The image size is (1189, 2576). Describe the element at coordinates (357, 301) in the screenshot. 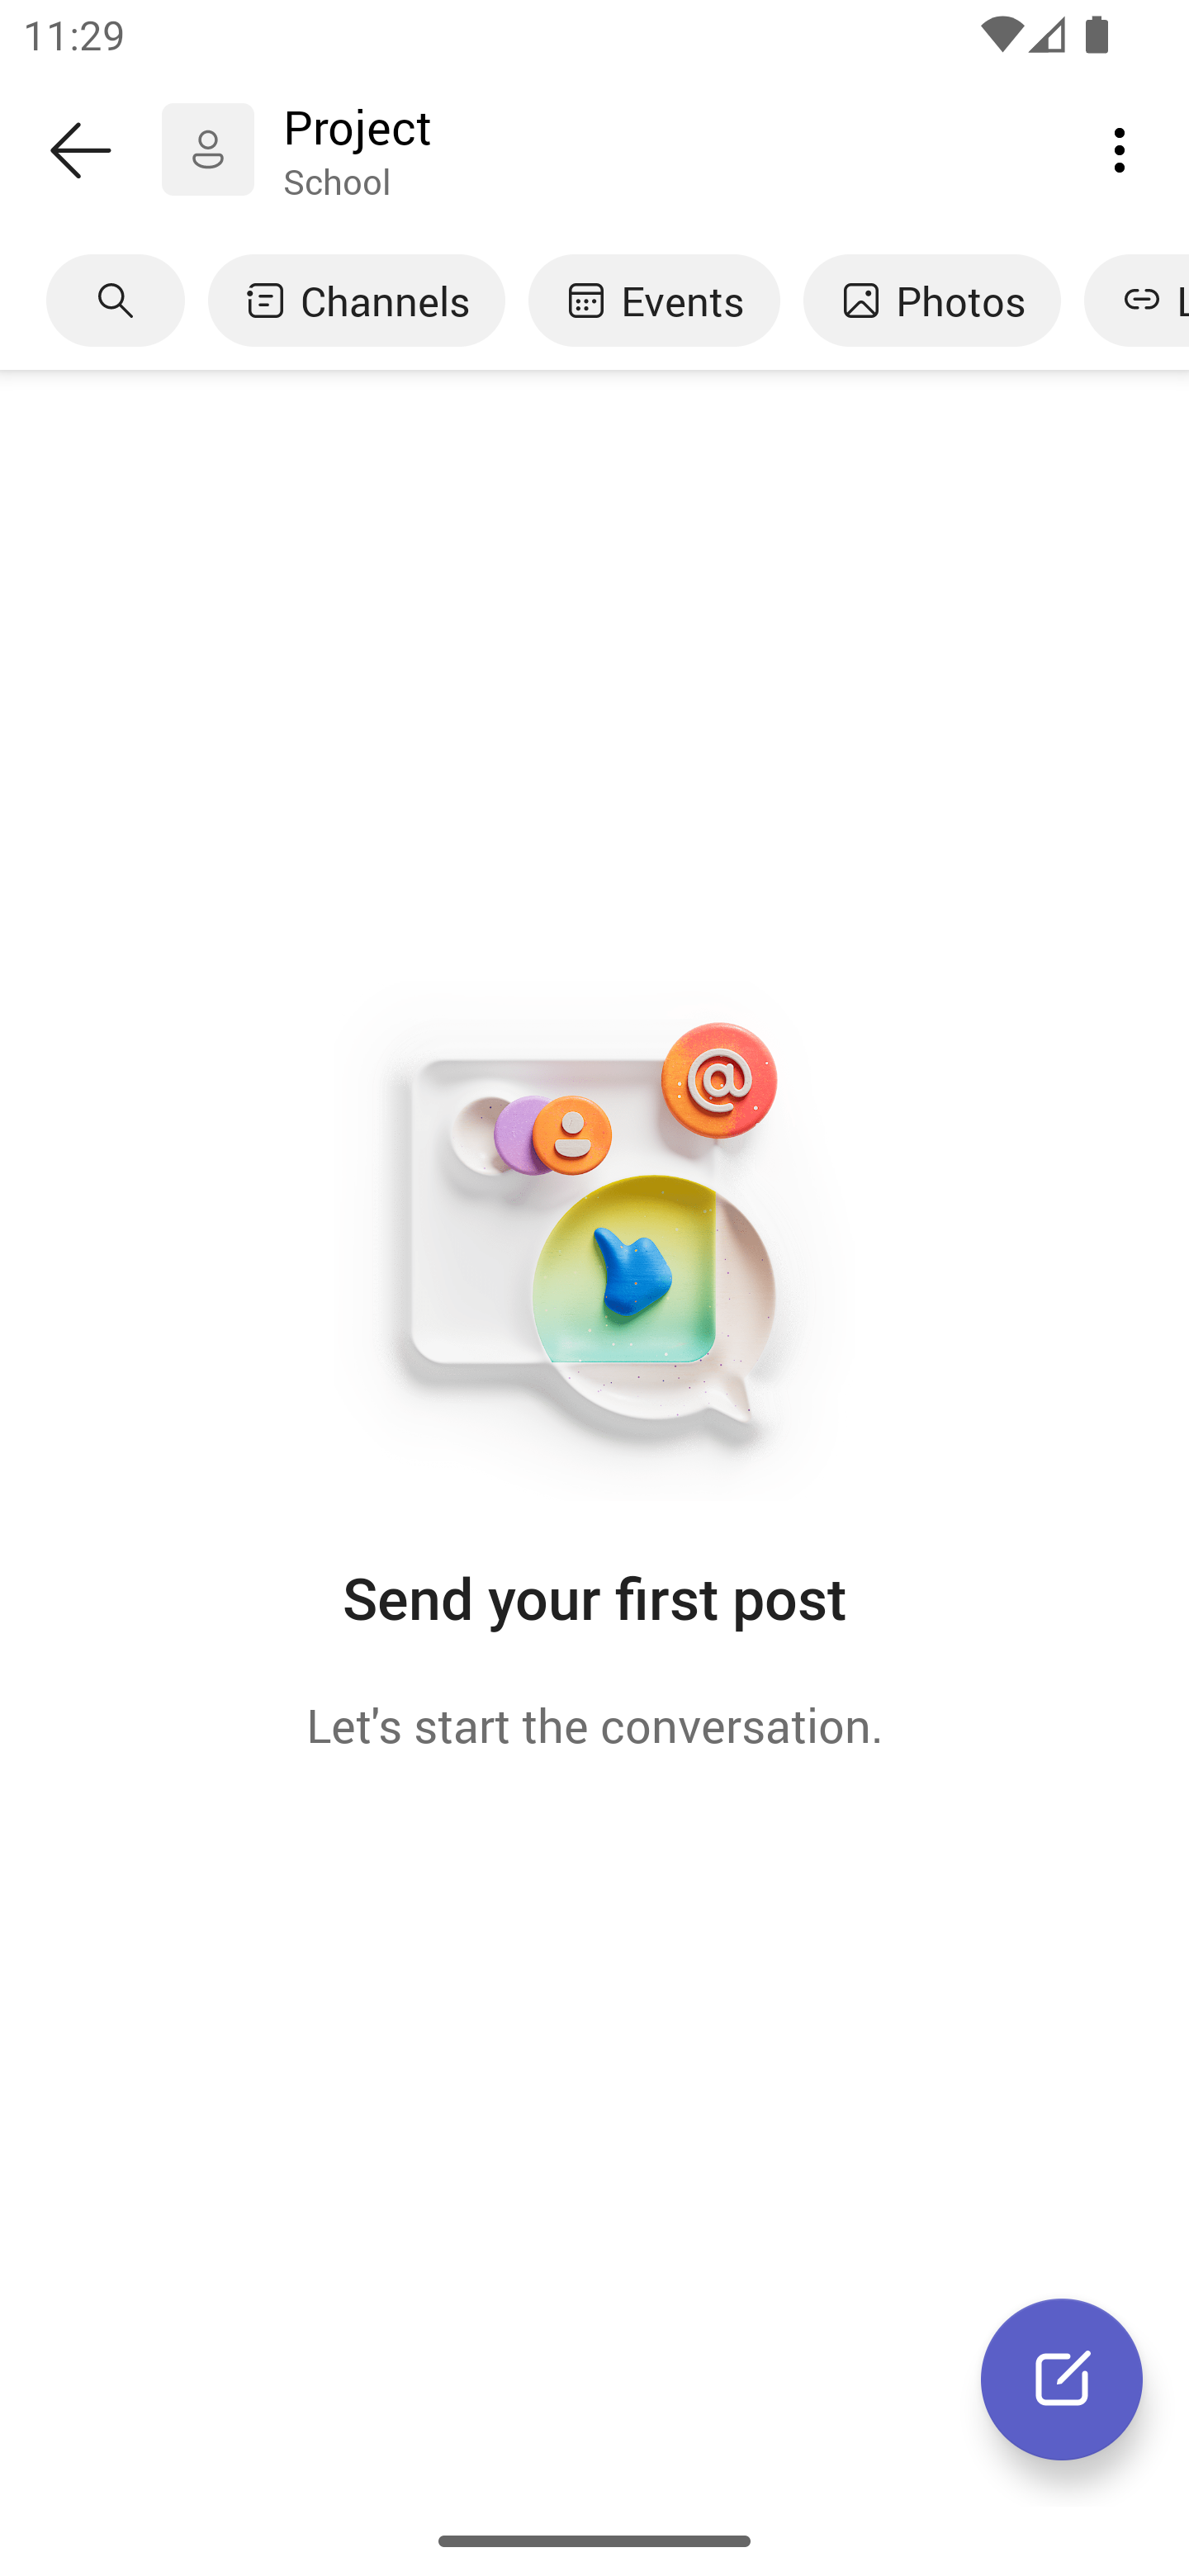

I see `Channels tab, 2 of 6 Channels` at that location.